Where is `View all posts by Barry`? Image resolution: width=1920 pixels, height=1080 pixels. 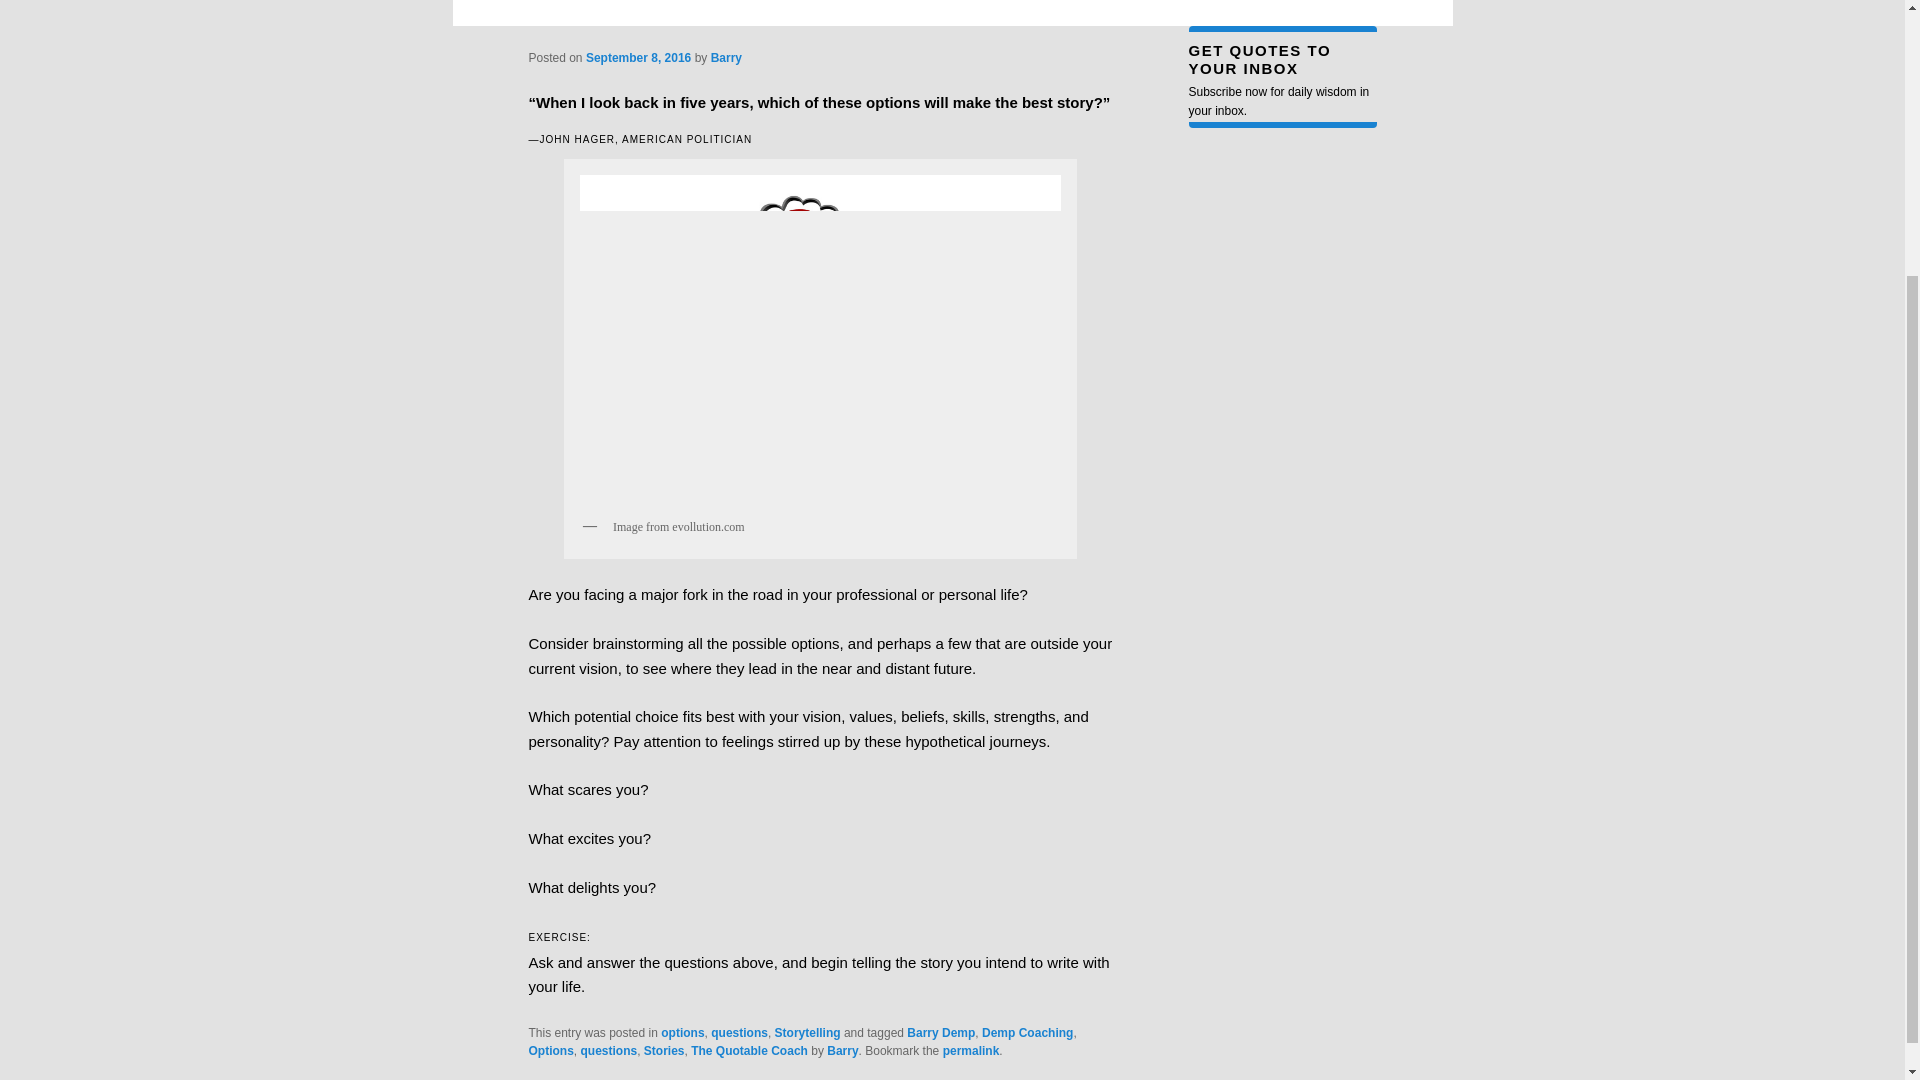 View all posts by Barry is located at coordinates (726, 56).